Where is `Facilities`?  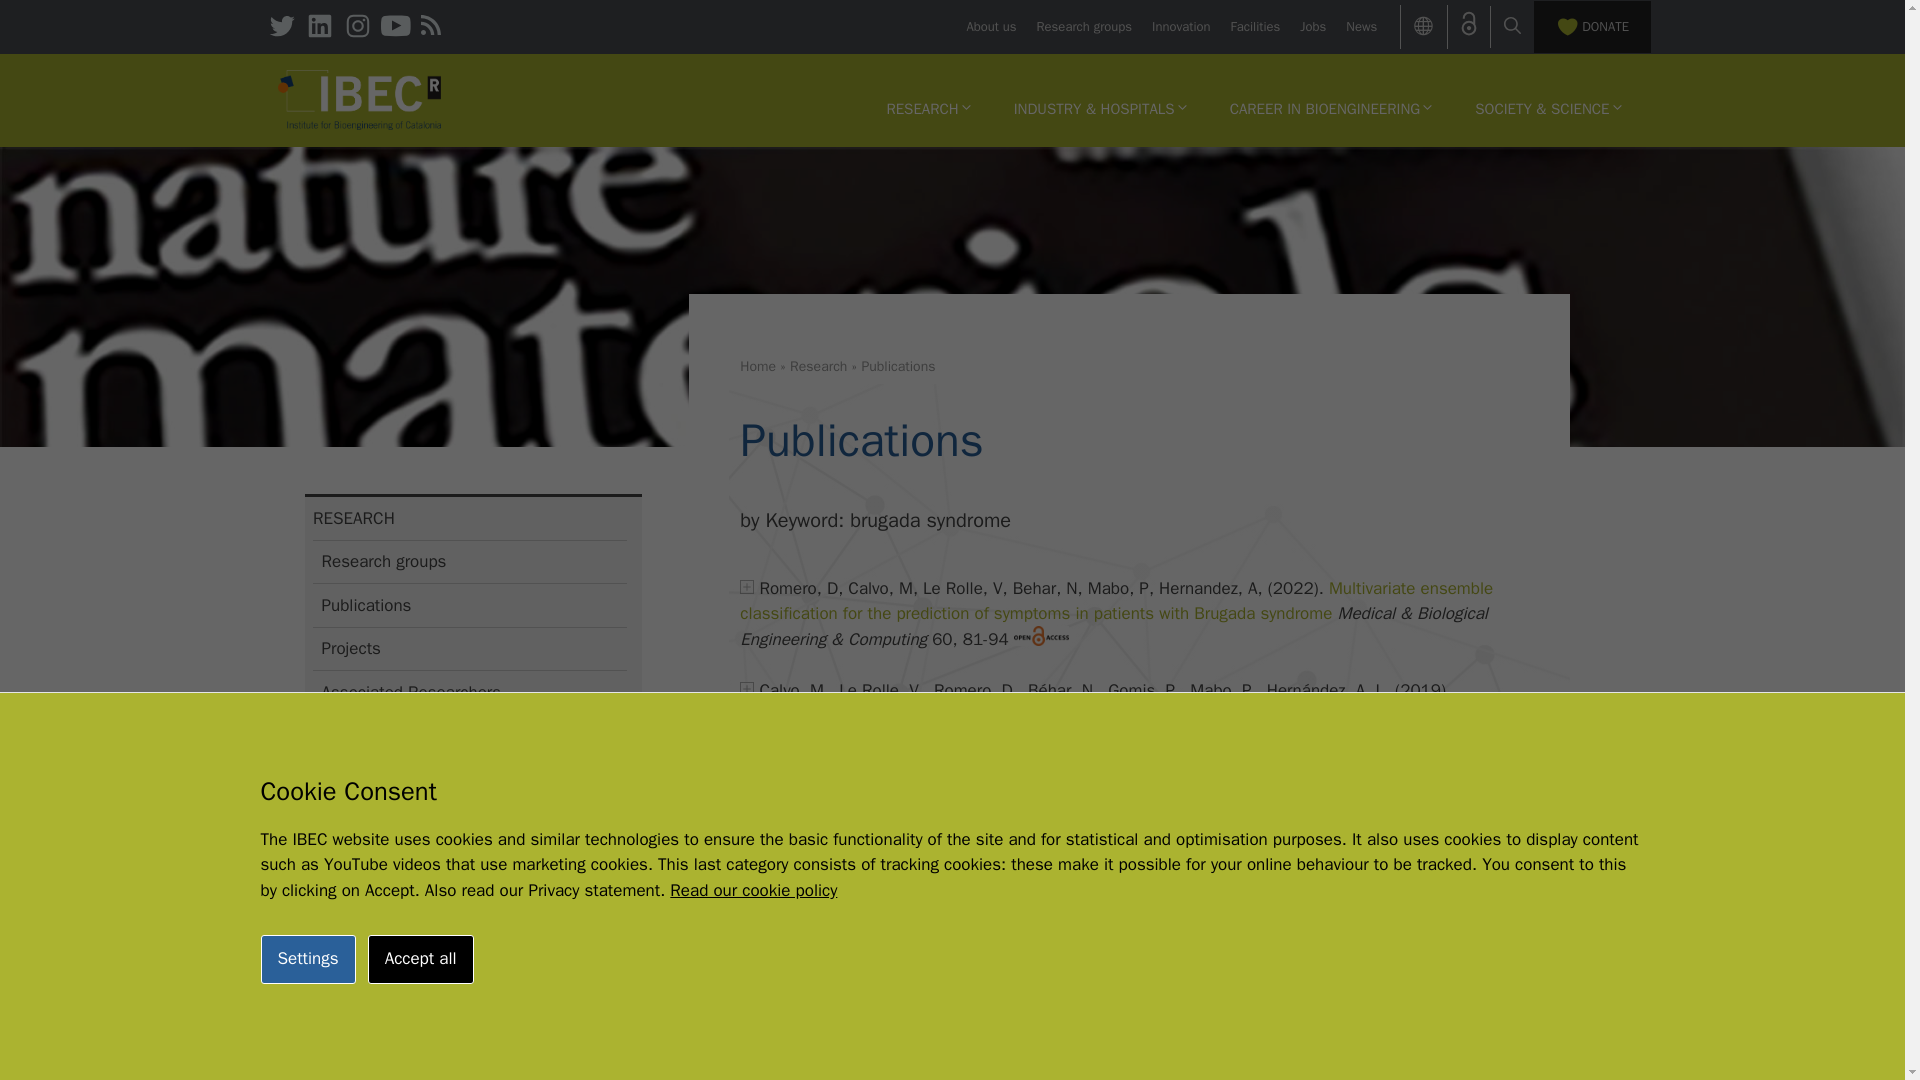
Facilities is located at coordinates (1255, 26).